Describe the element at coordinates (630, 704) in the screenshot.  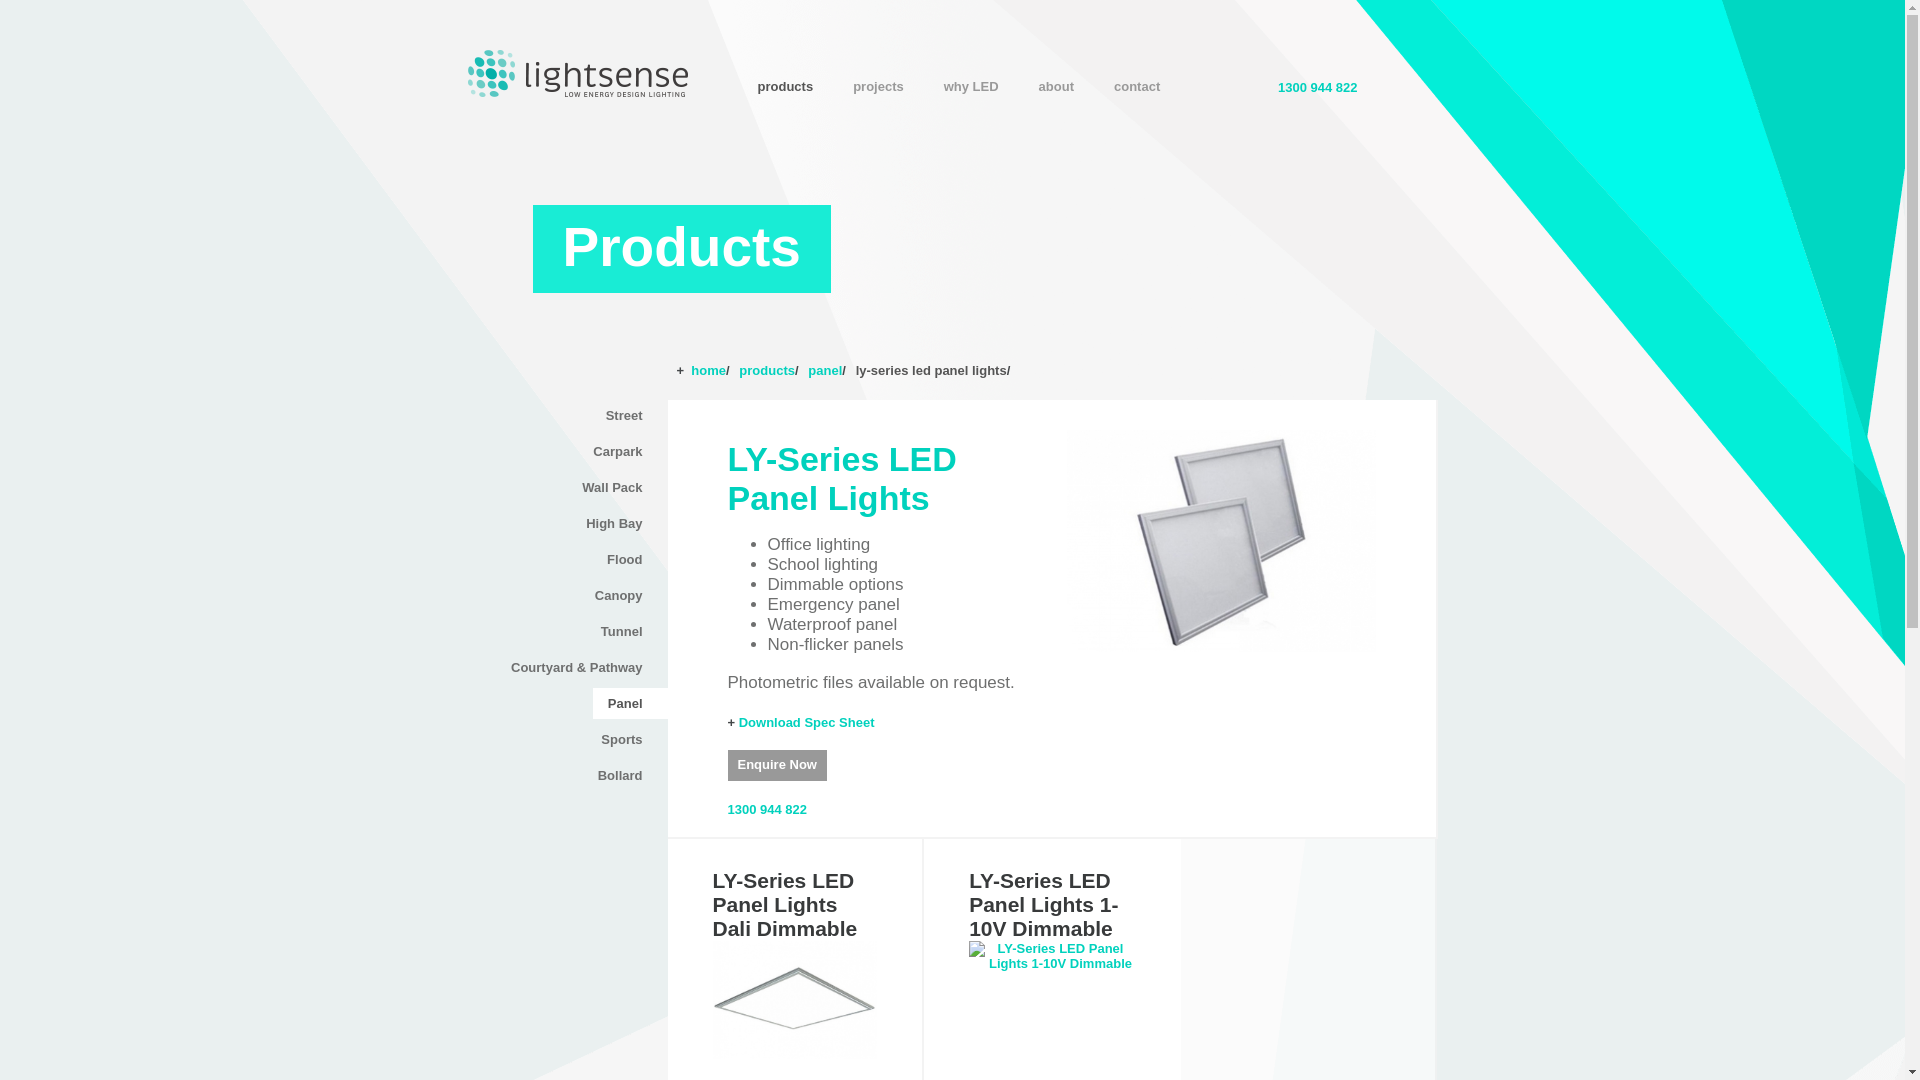
I see `Panel` at that location.